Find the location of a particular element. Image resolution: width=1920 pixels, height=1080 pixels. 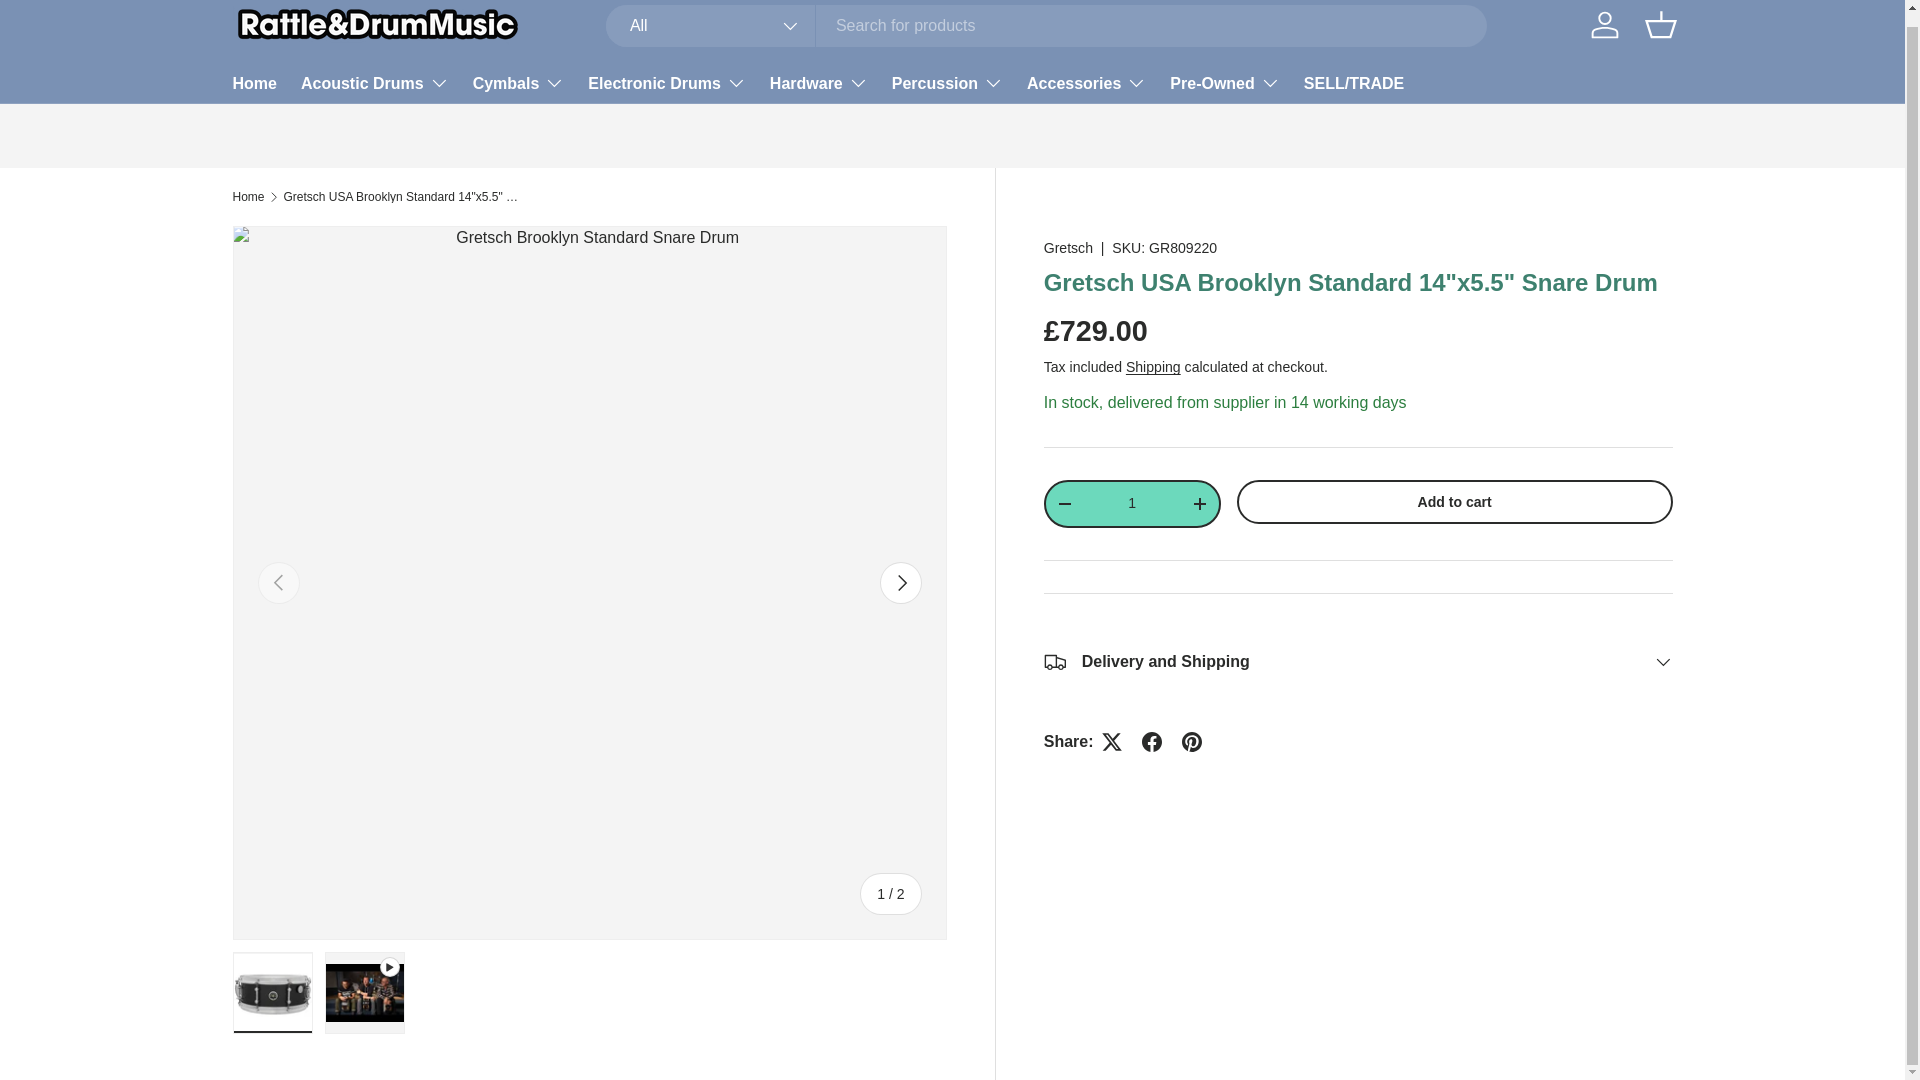

Basket is located at coordinates (1659, 25).